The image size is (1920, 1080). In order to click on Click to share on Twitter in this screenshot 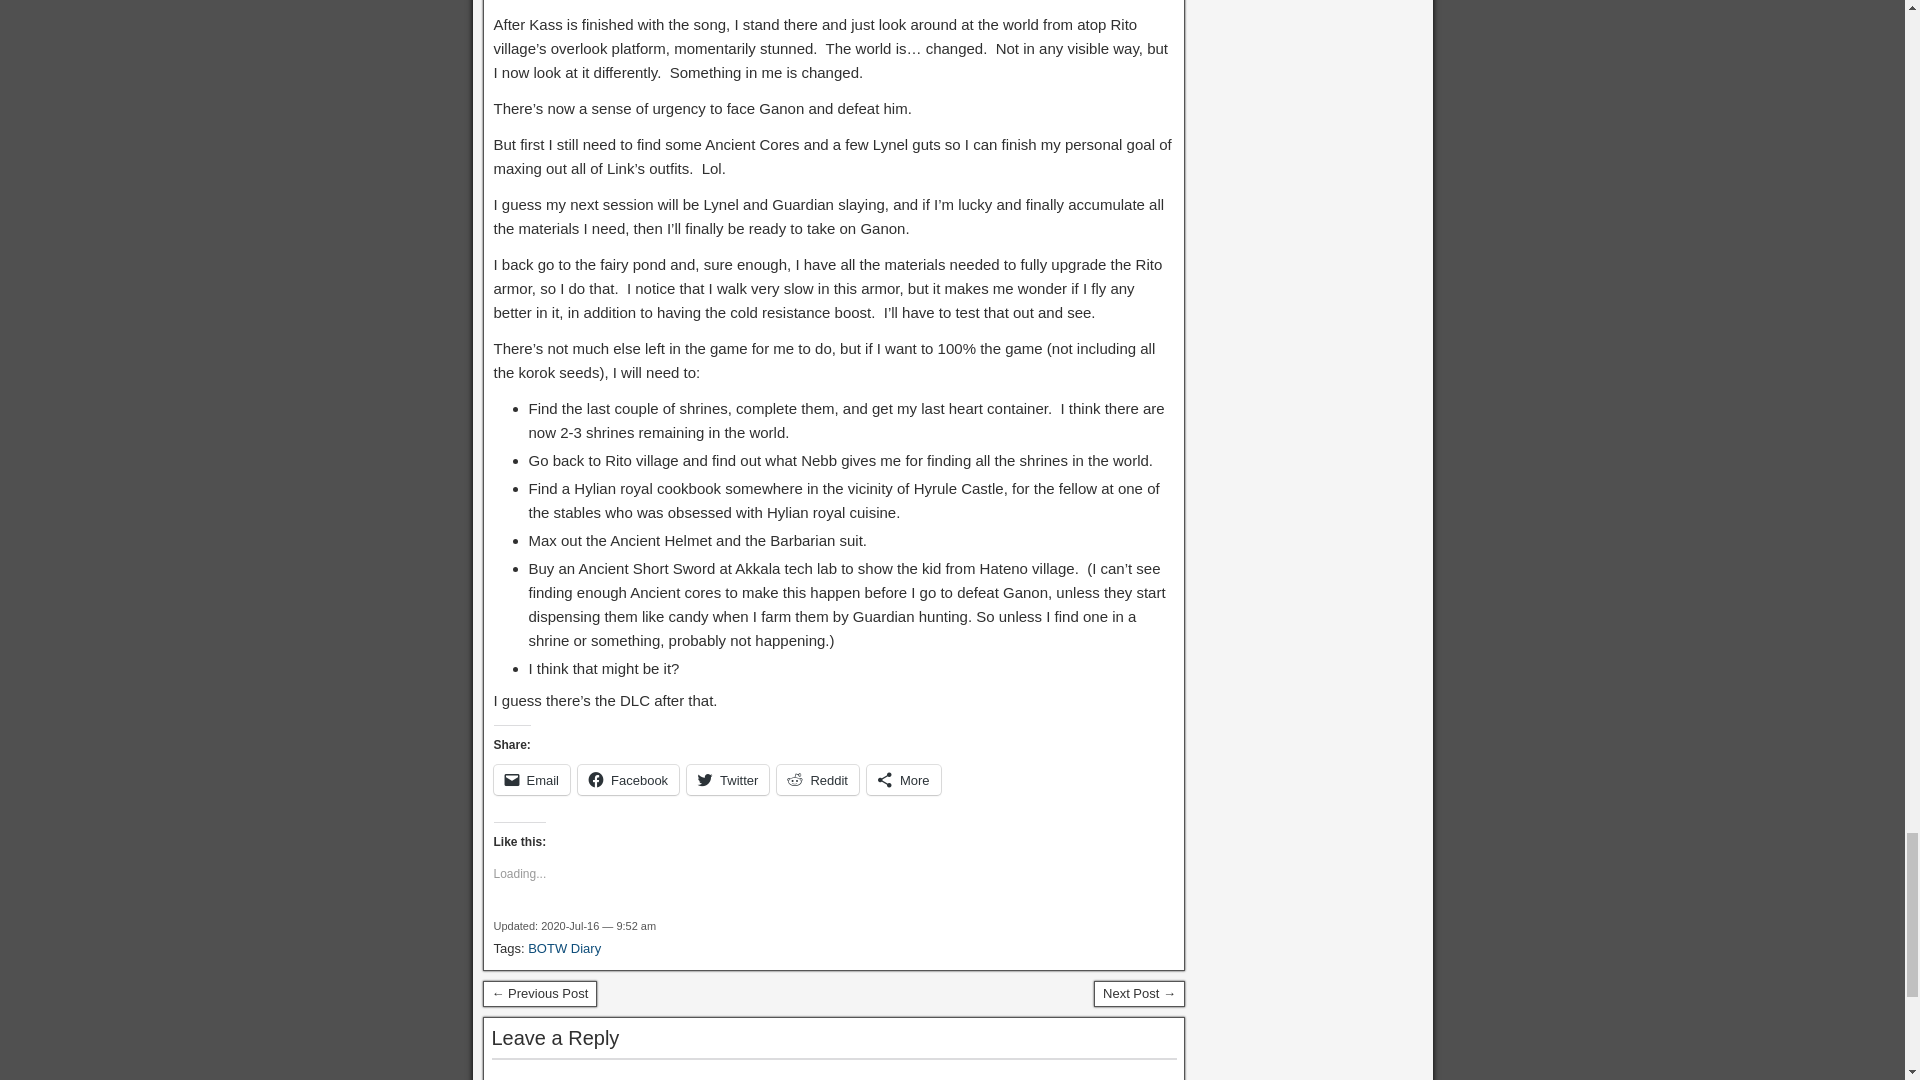, I will do `click(728, 779)`.